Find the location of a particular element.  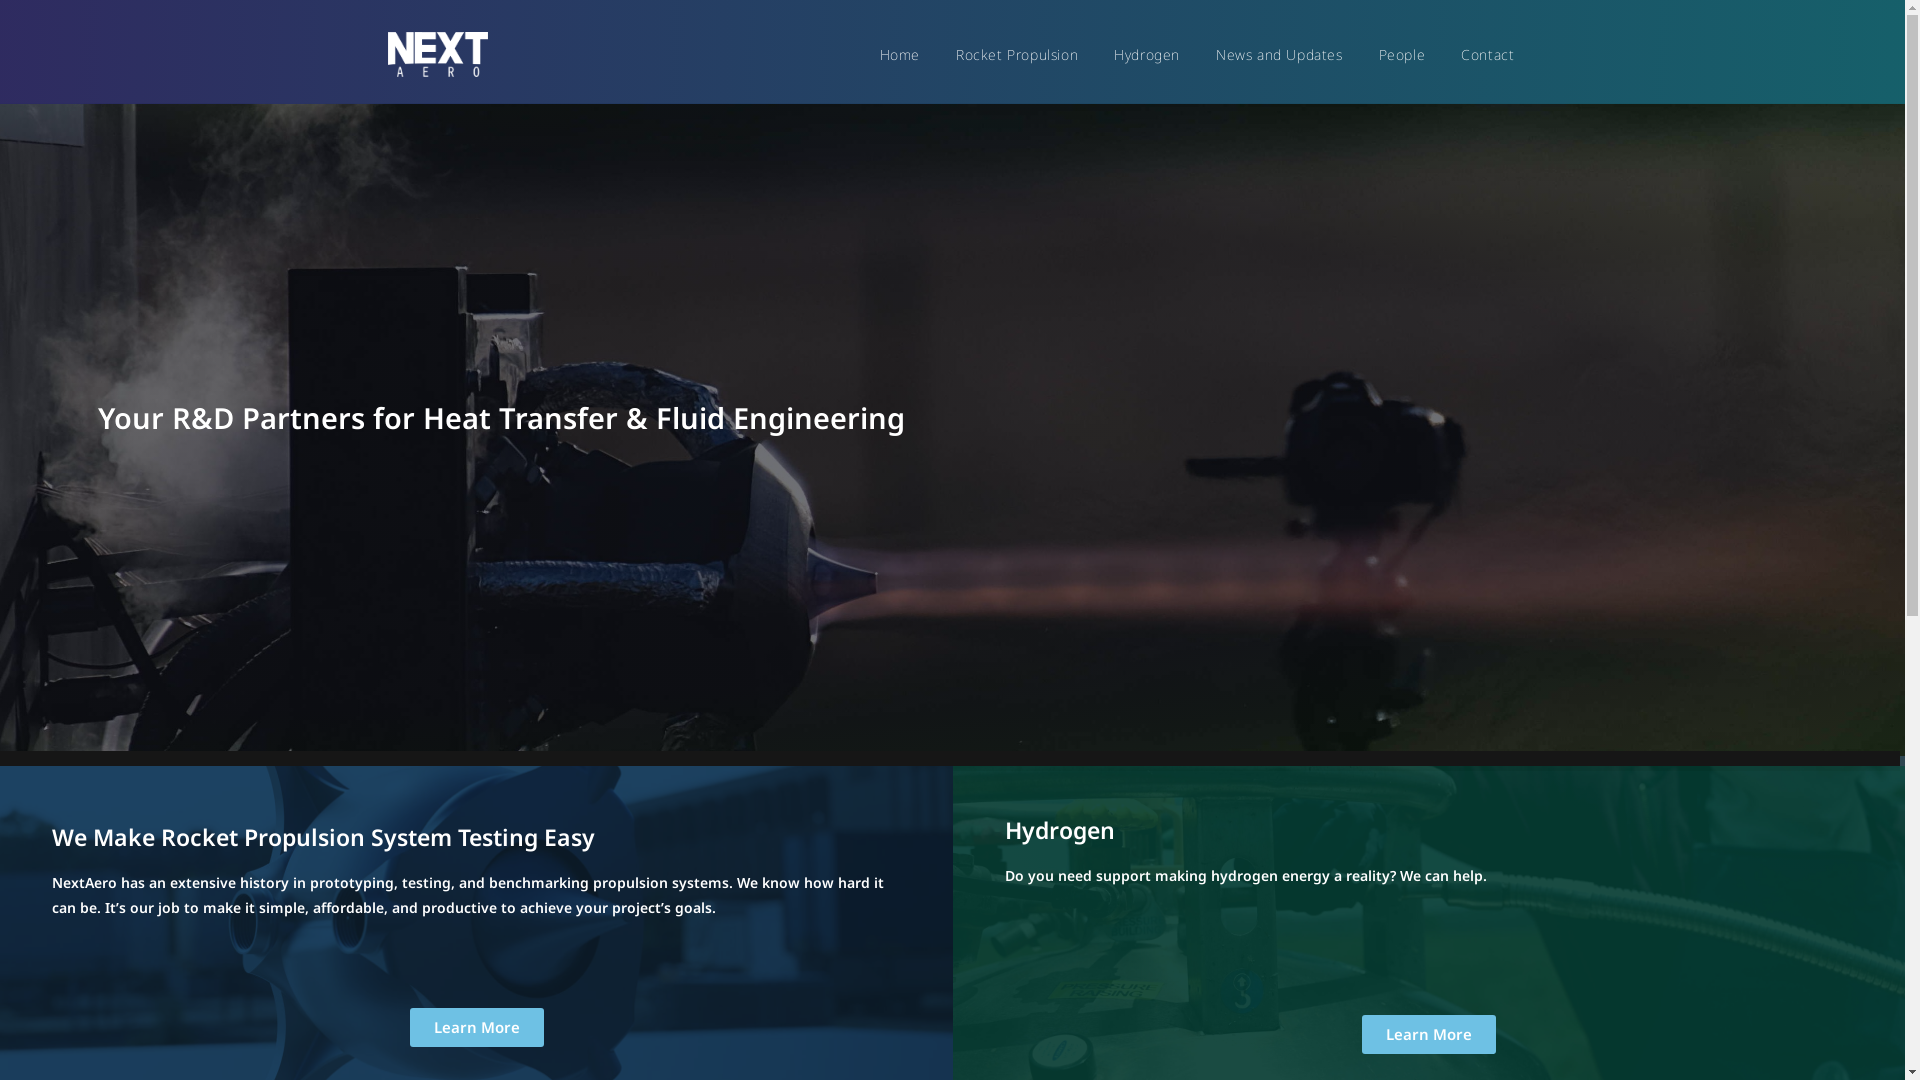

Learn More is located at coordinates (1429, 1034).